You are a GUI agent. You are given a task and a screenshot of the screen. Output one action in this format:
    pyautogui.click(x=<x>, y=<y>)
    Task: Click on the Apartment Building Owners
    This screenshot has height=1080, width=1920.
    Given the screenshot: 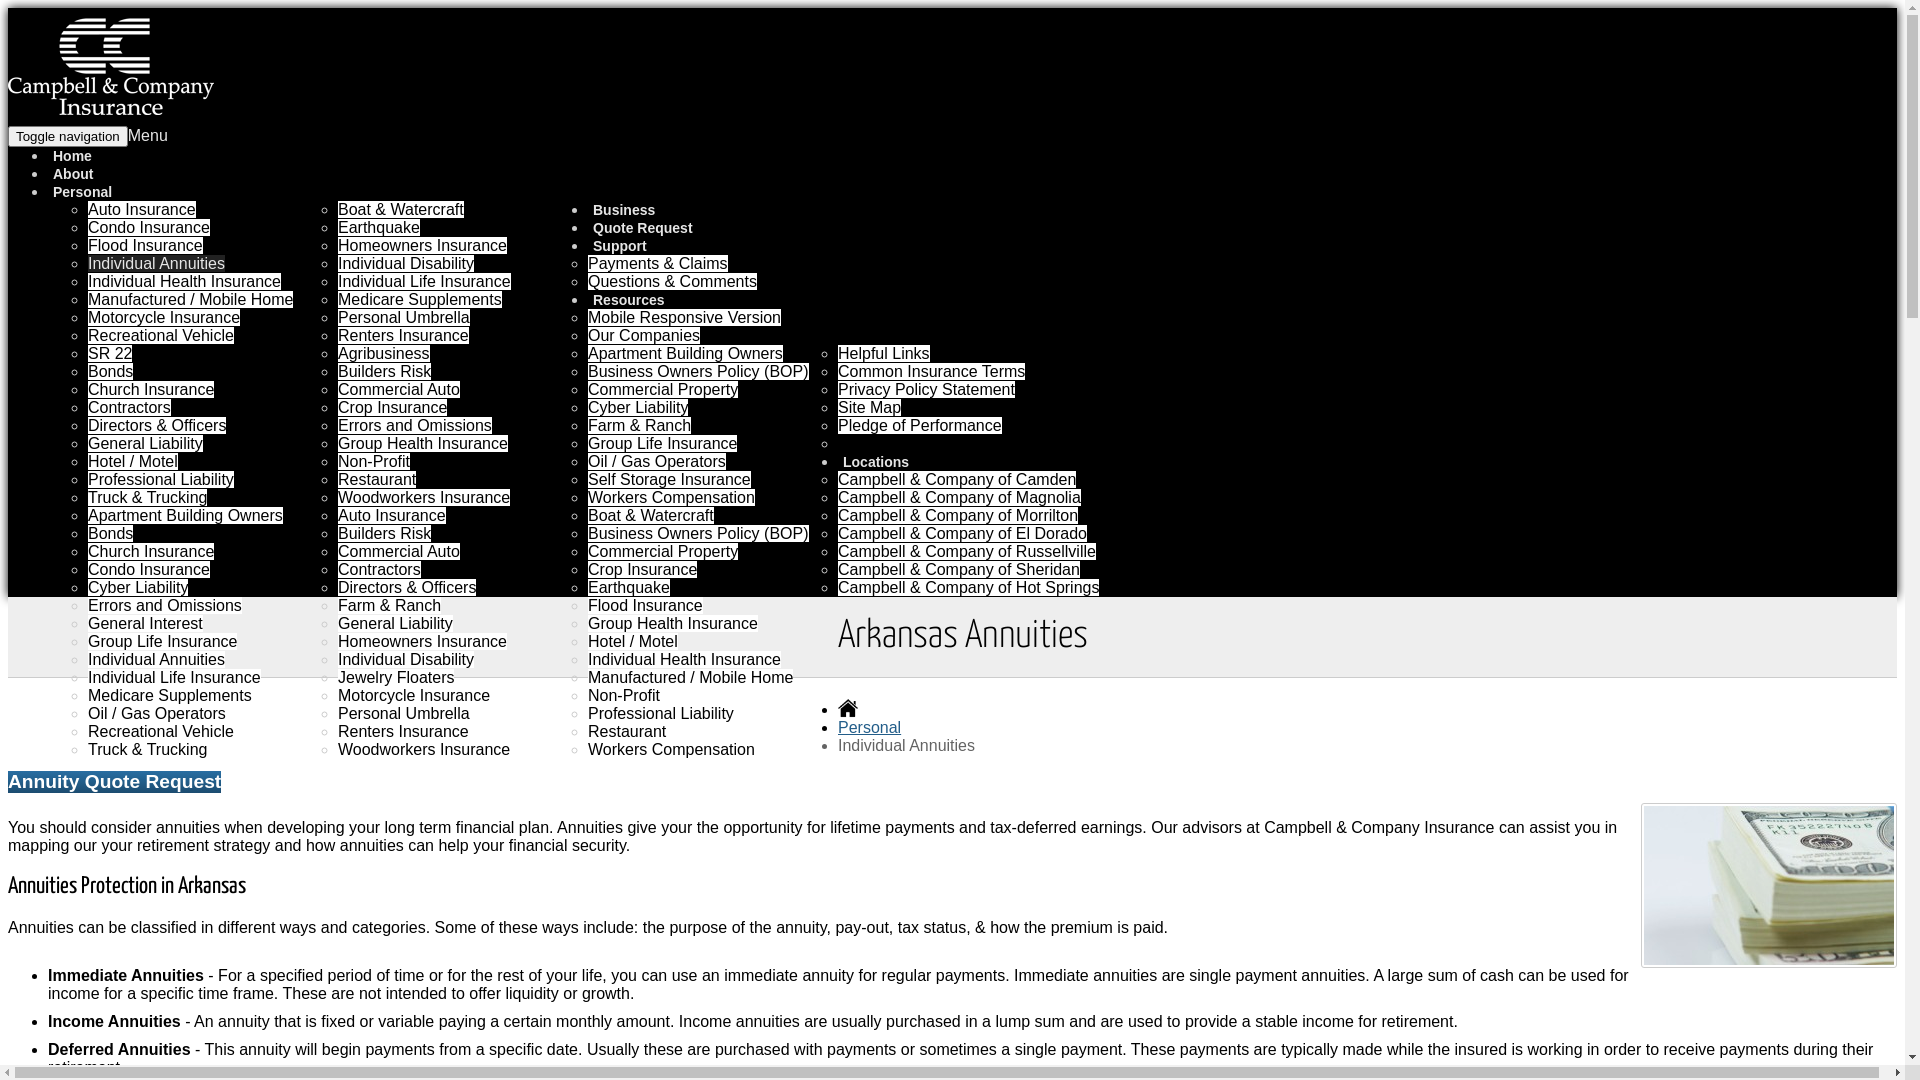 What is the action you would take?
    pyautogui.click(x=186, y=516)
    